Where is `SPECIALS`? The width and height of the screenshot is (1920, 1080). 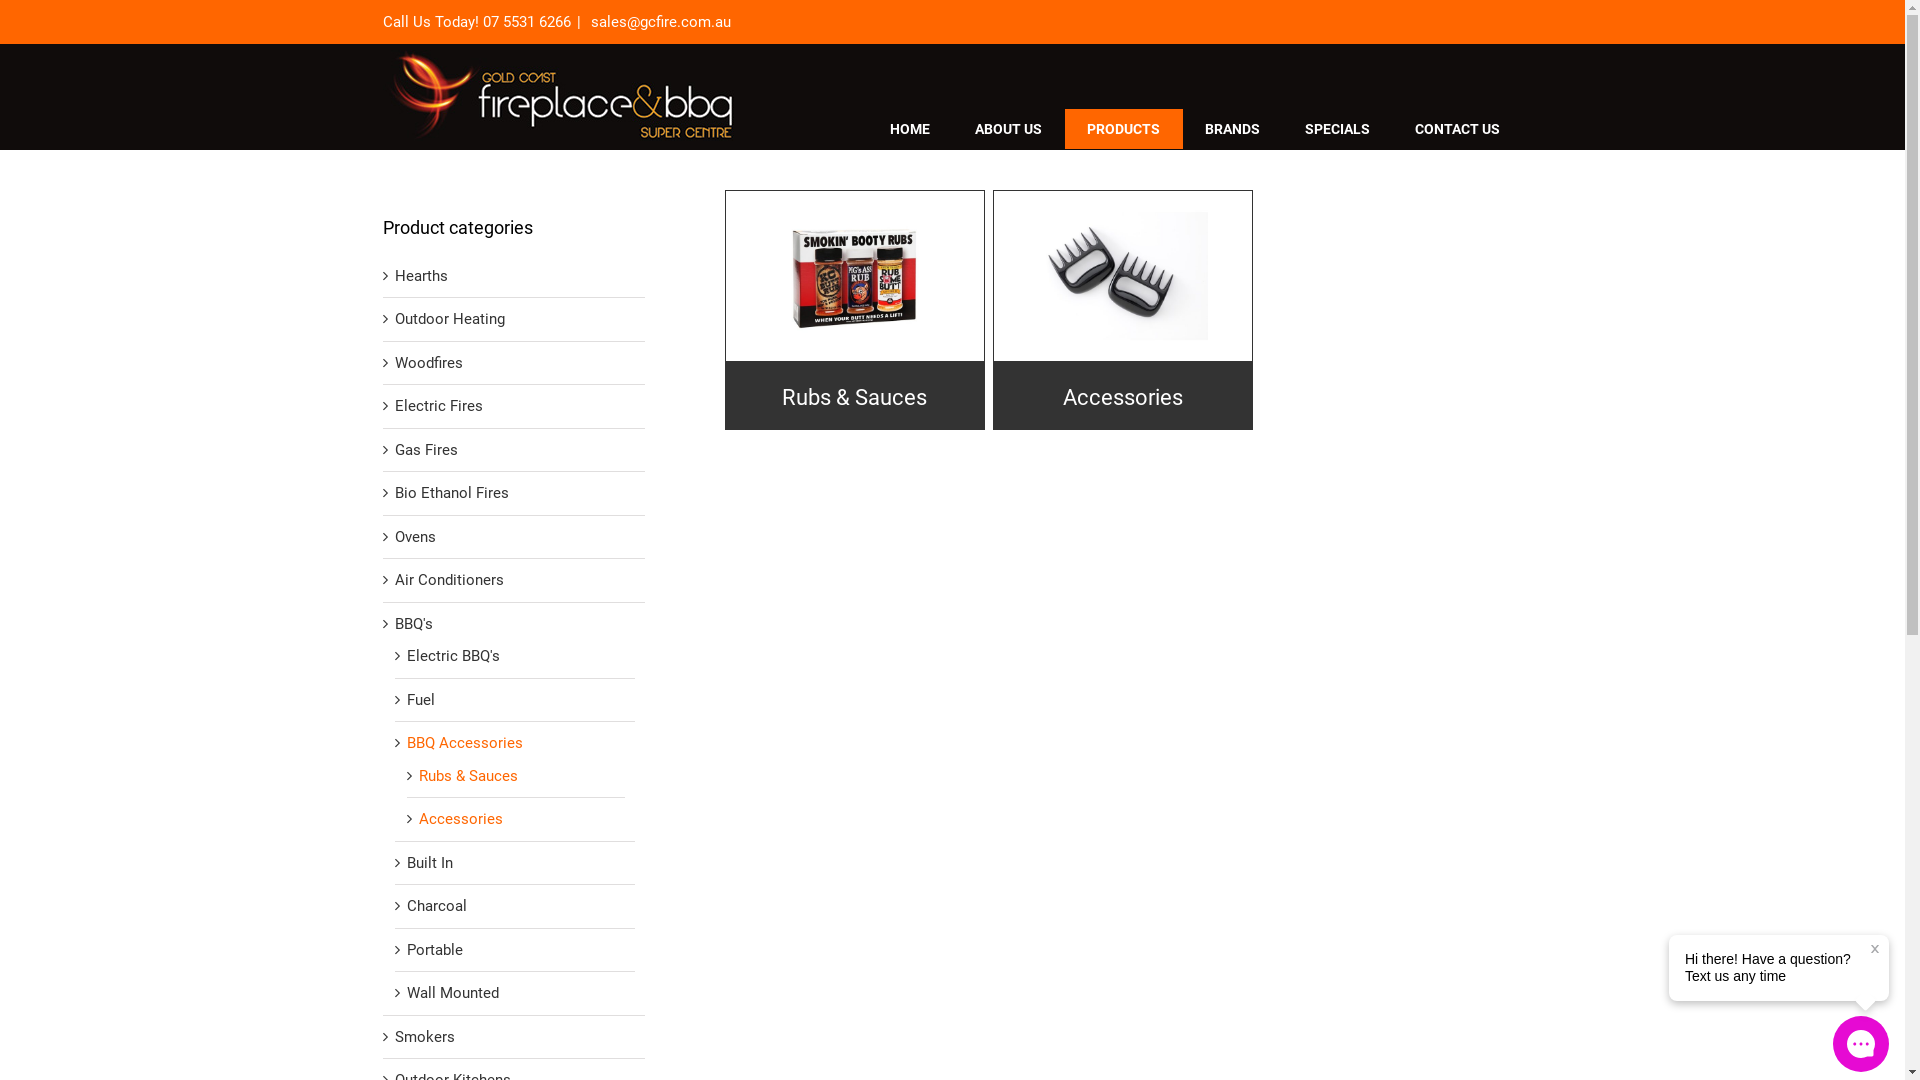 SPECIALS is located at coordinates (1337, 129).